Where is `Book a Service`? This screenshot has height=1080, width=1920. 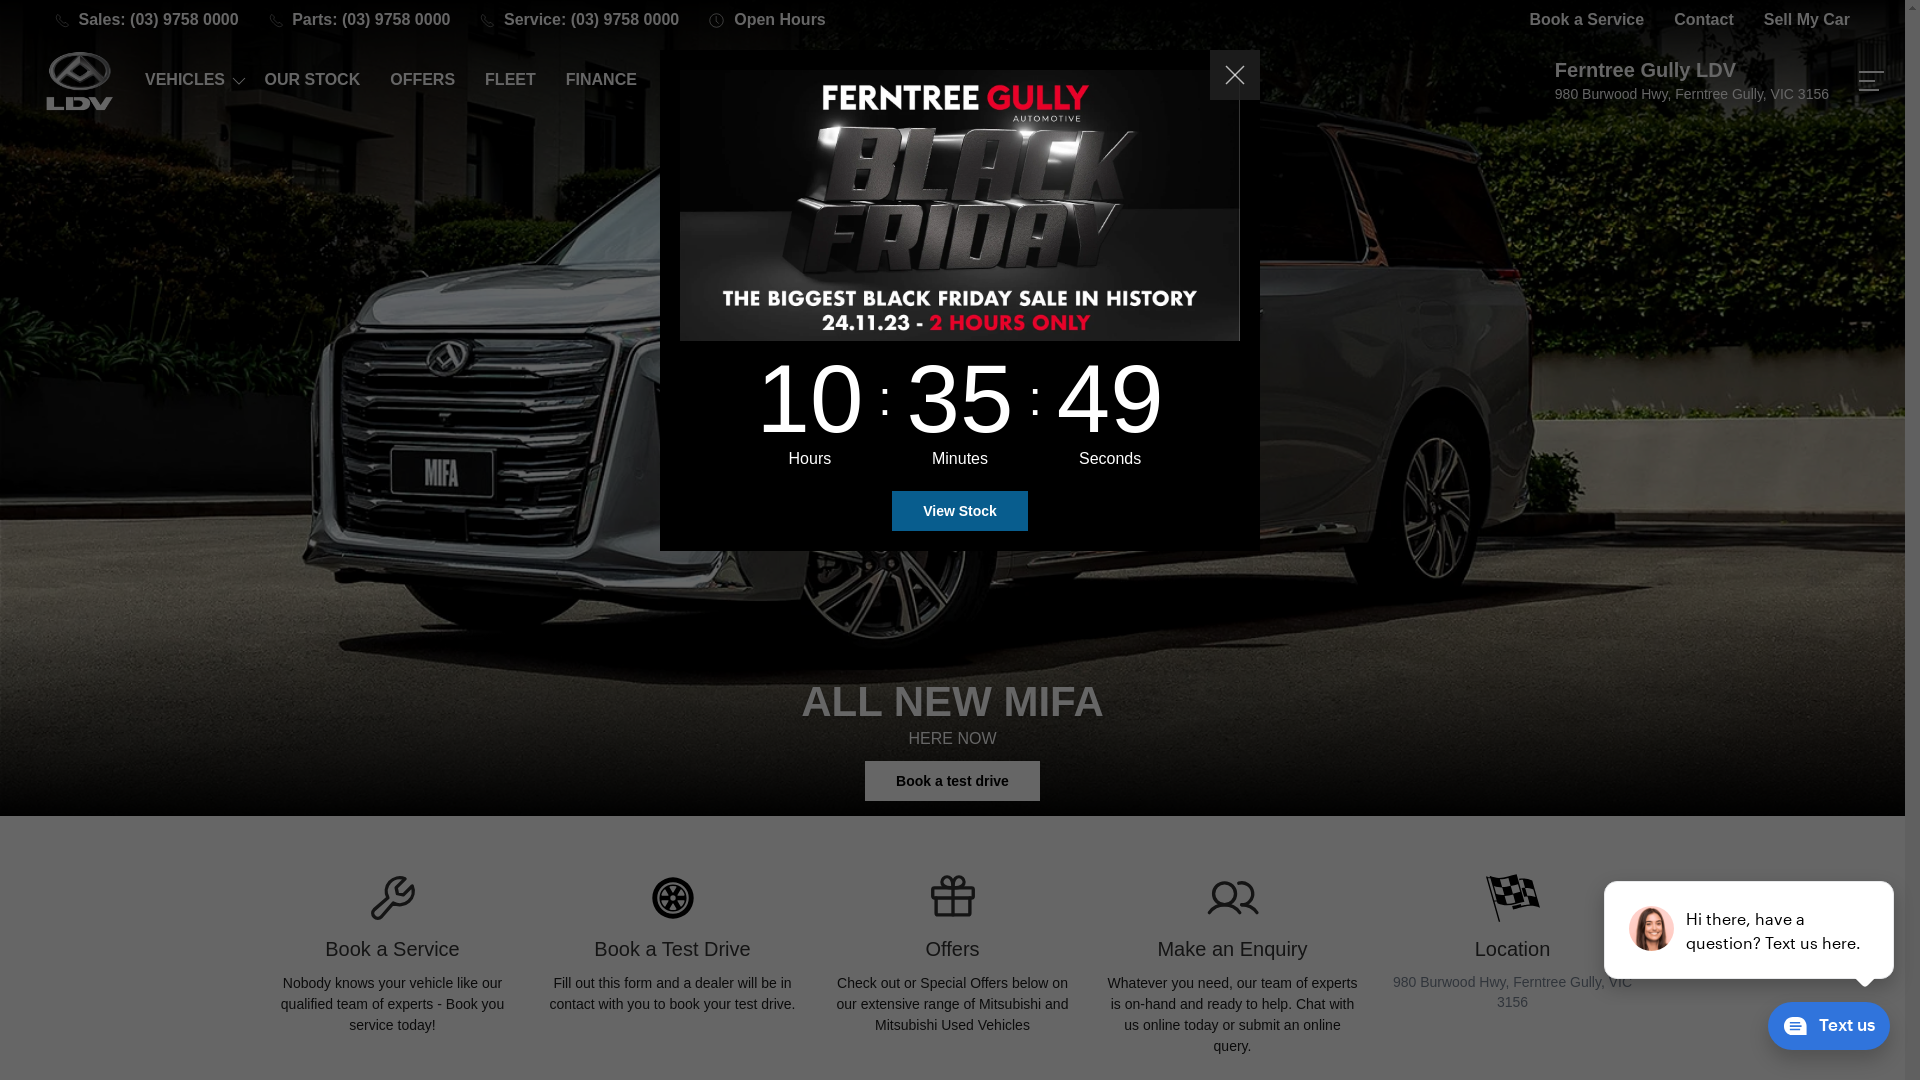
Book a Service is located at coordinates (1586, 20).